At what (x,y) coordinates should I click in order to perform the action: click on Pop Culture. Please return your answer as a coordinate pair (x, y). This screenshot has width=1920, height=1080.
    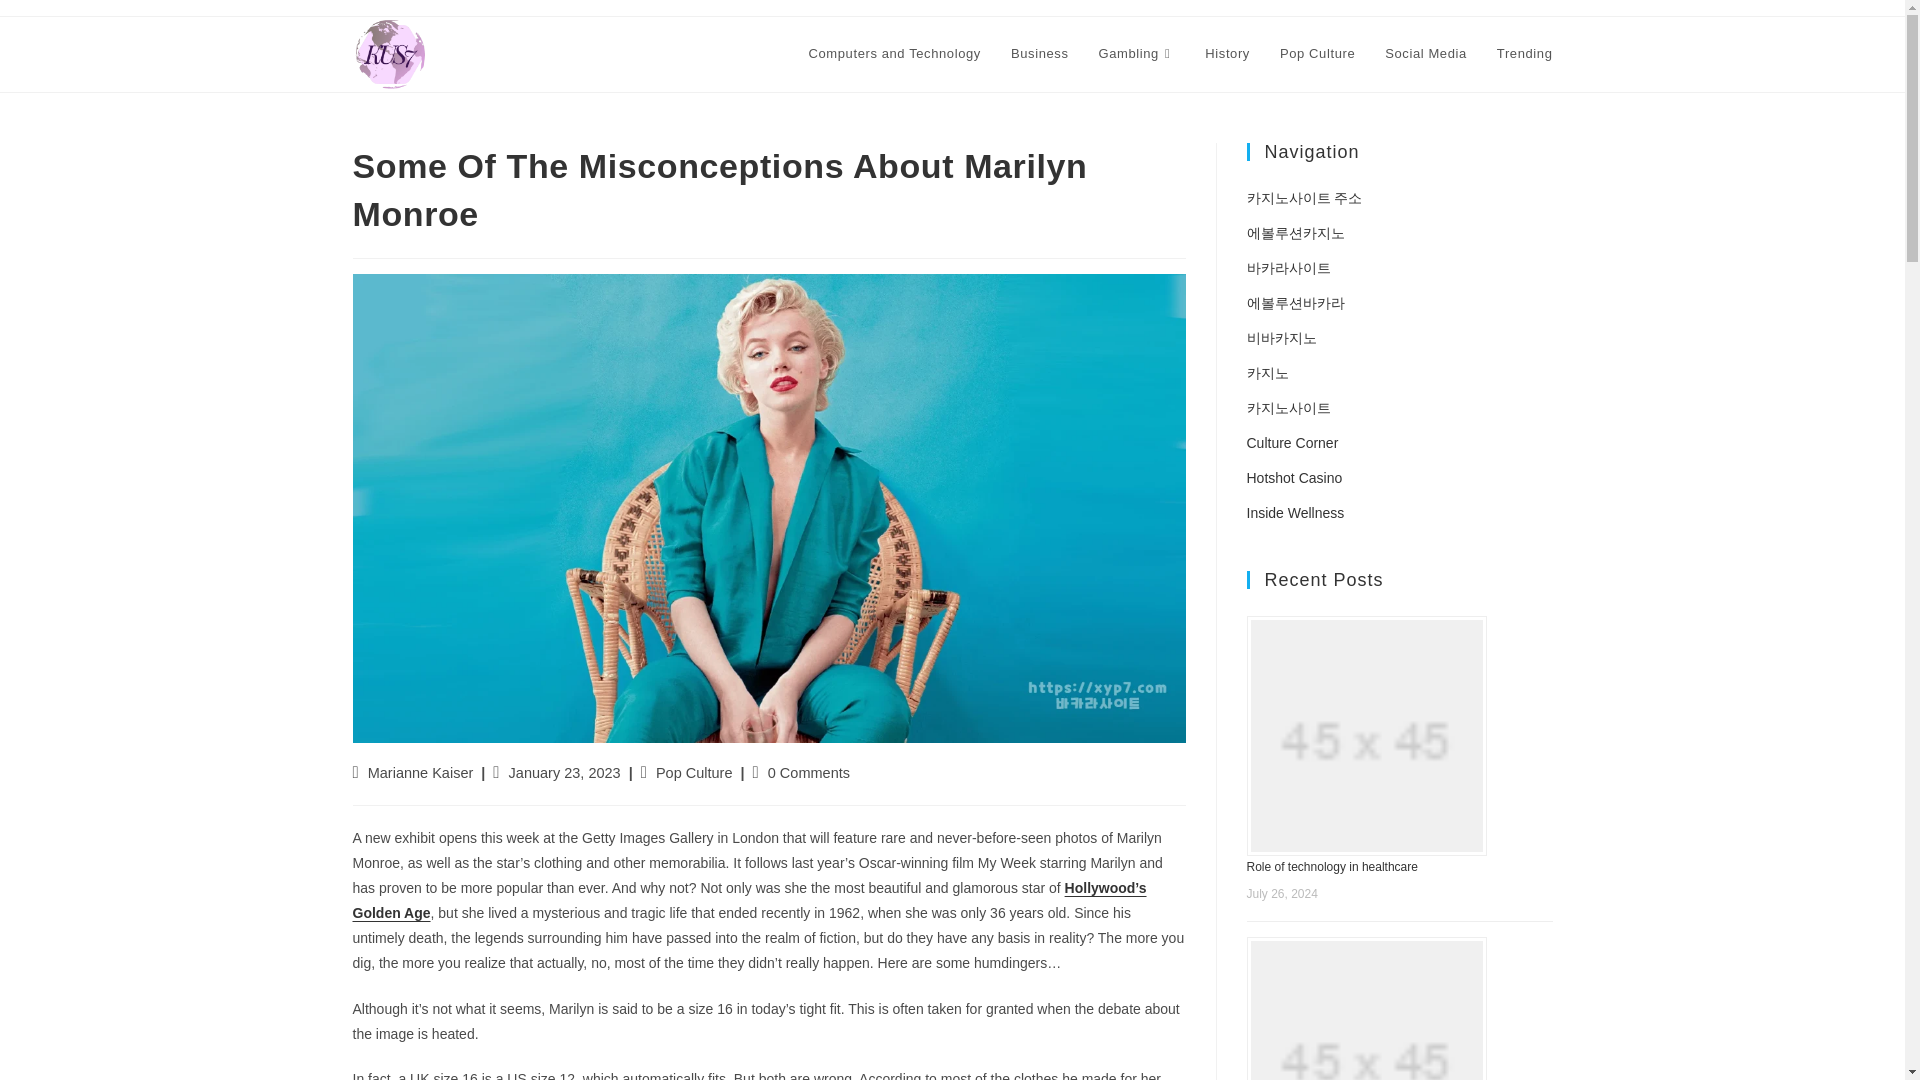
    Looking at the image, I should click on (694, 772).